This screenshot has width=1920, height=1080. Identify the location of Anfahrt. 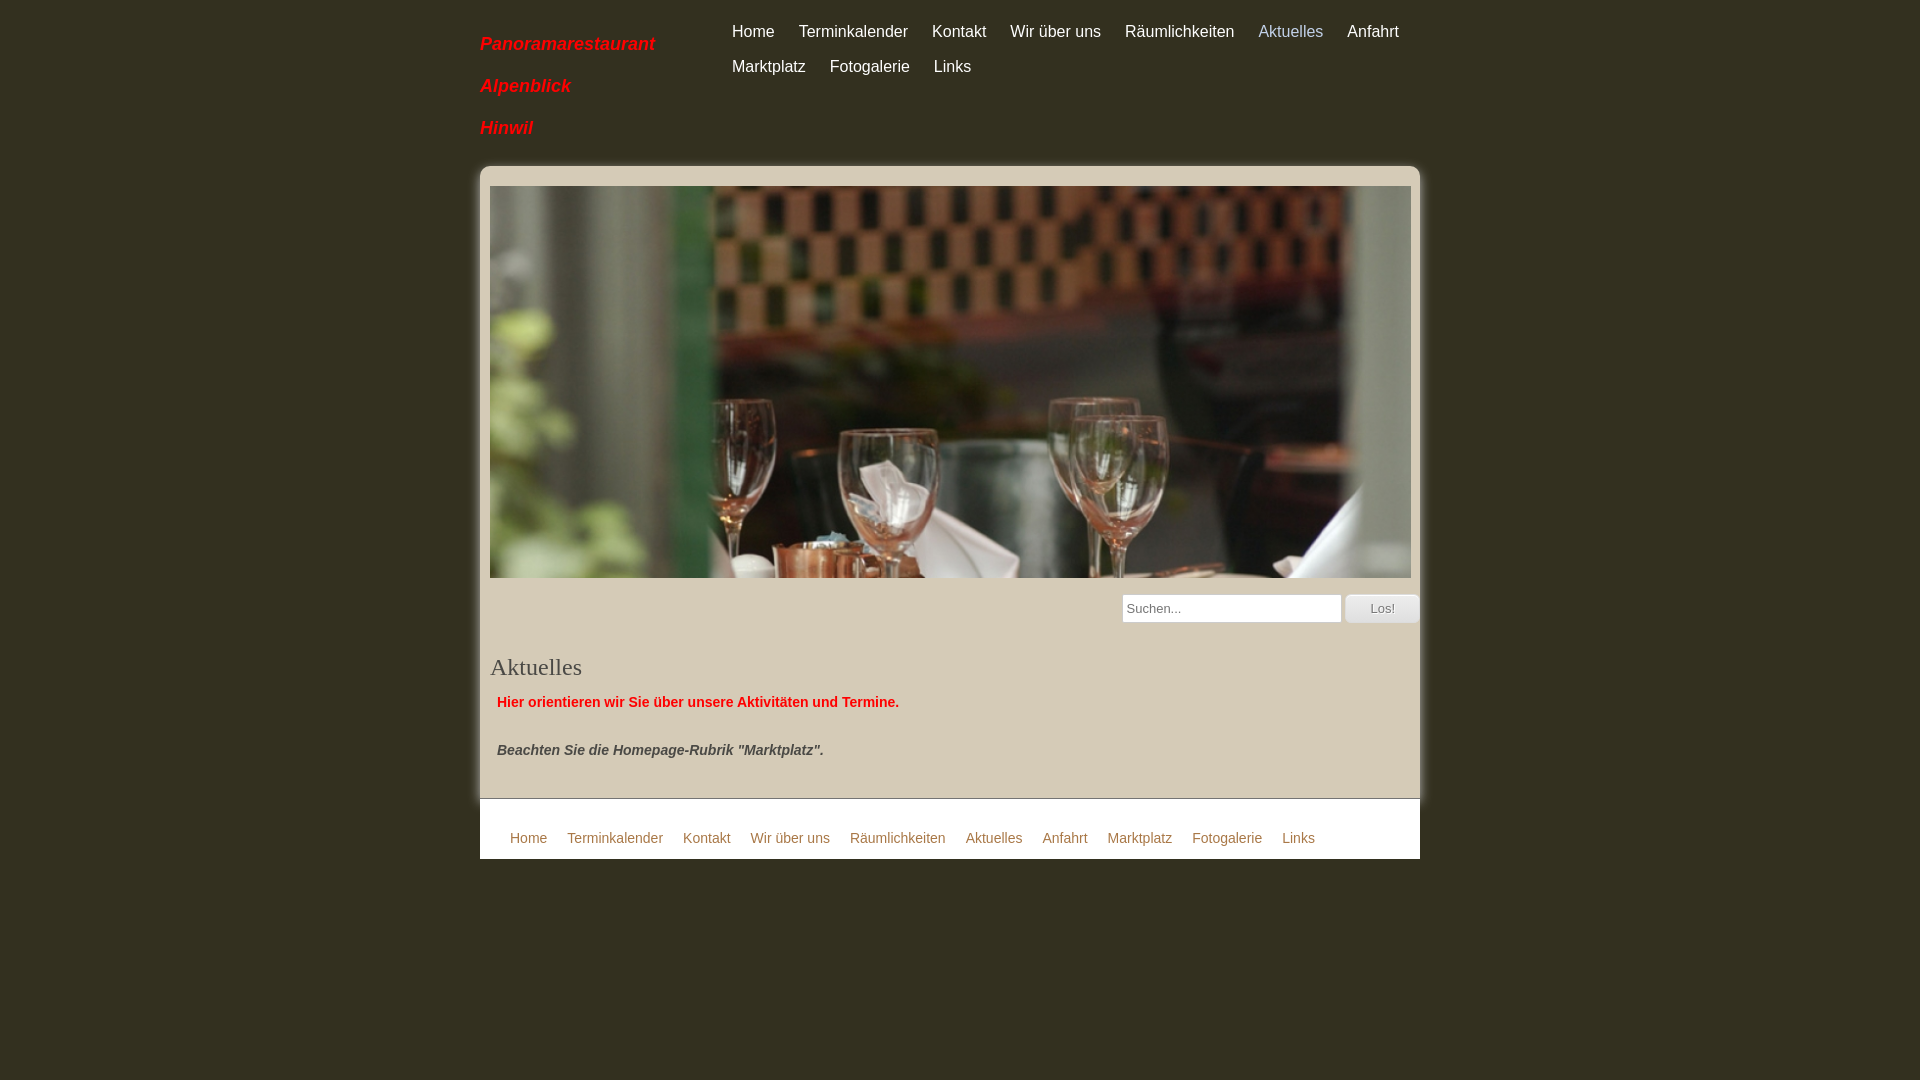
(1064, 838).